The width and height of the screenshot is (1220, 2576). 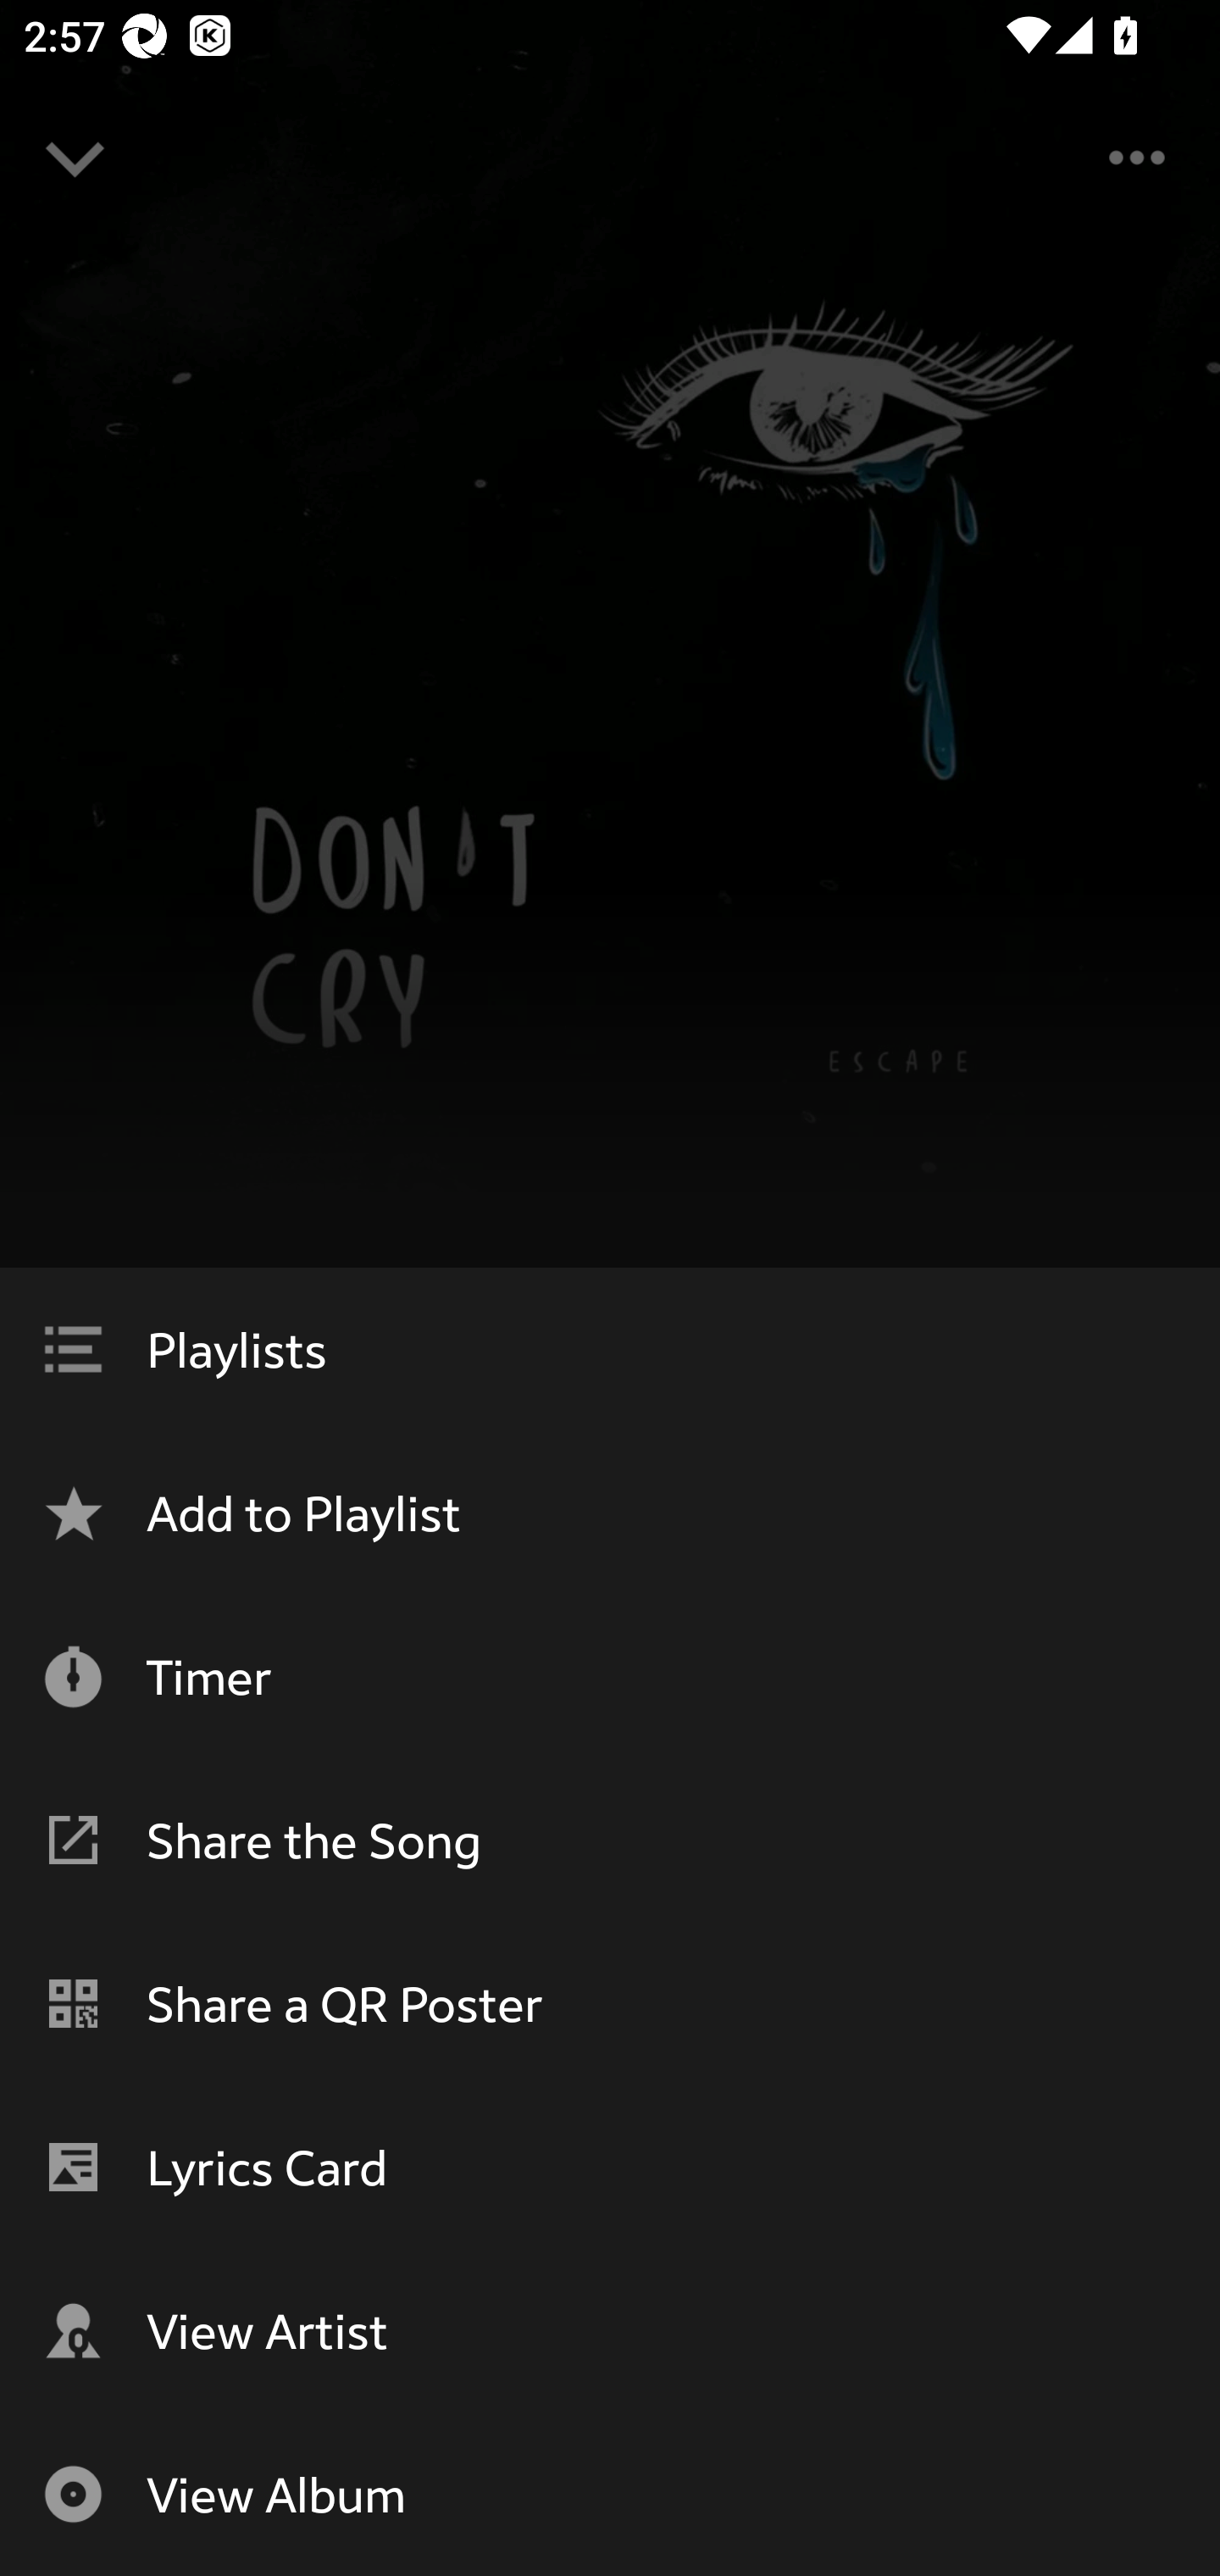 What do you see at coordinates (610, 1349) in the screenshot?
I see `Playlists` at bounding box center [610, 1349].